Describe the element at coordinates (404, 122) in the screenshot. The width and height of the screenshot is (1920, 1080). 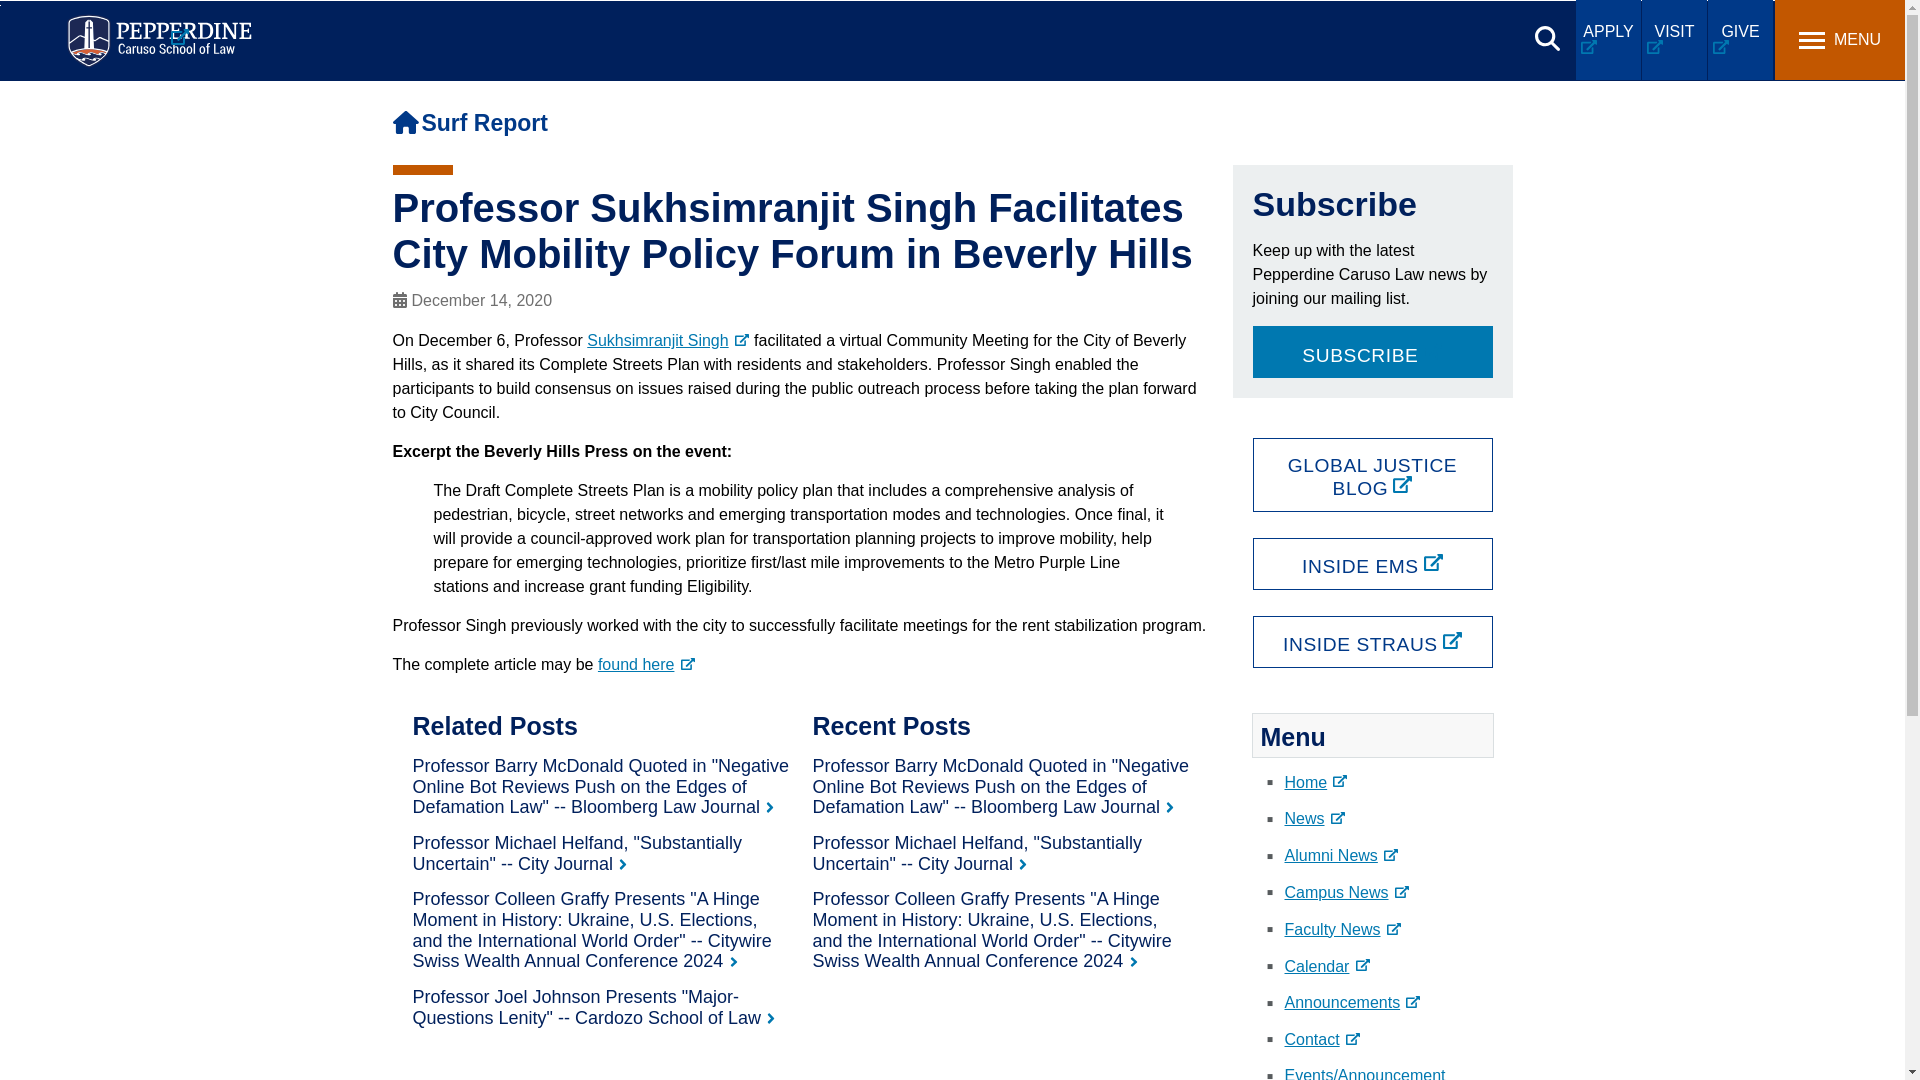
I see `home` at that location.